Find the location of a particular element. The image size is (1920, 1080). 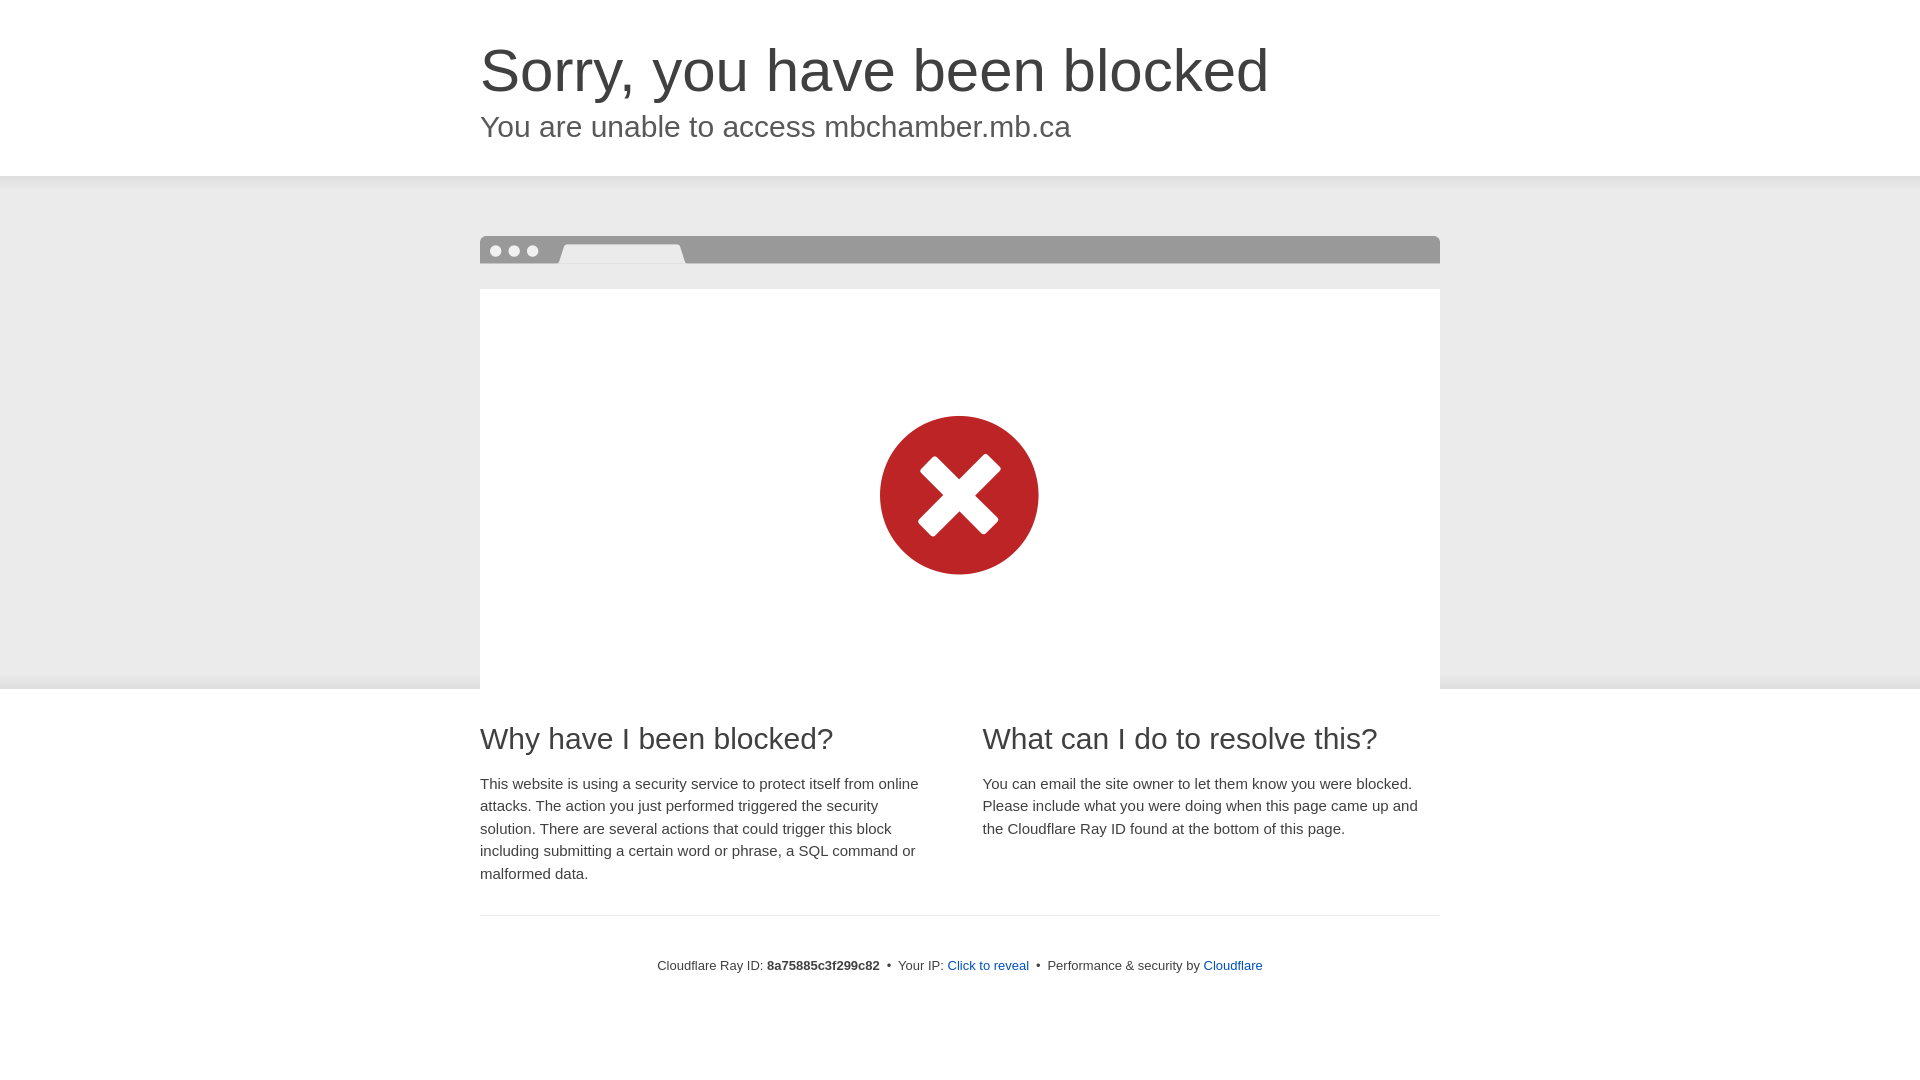

Click to reveal is located at coordinates (988, 966).